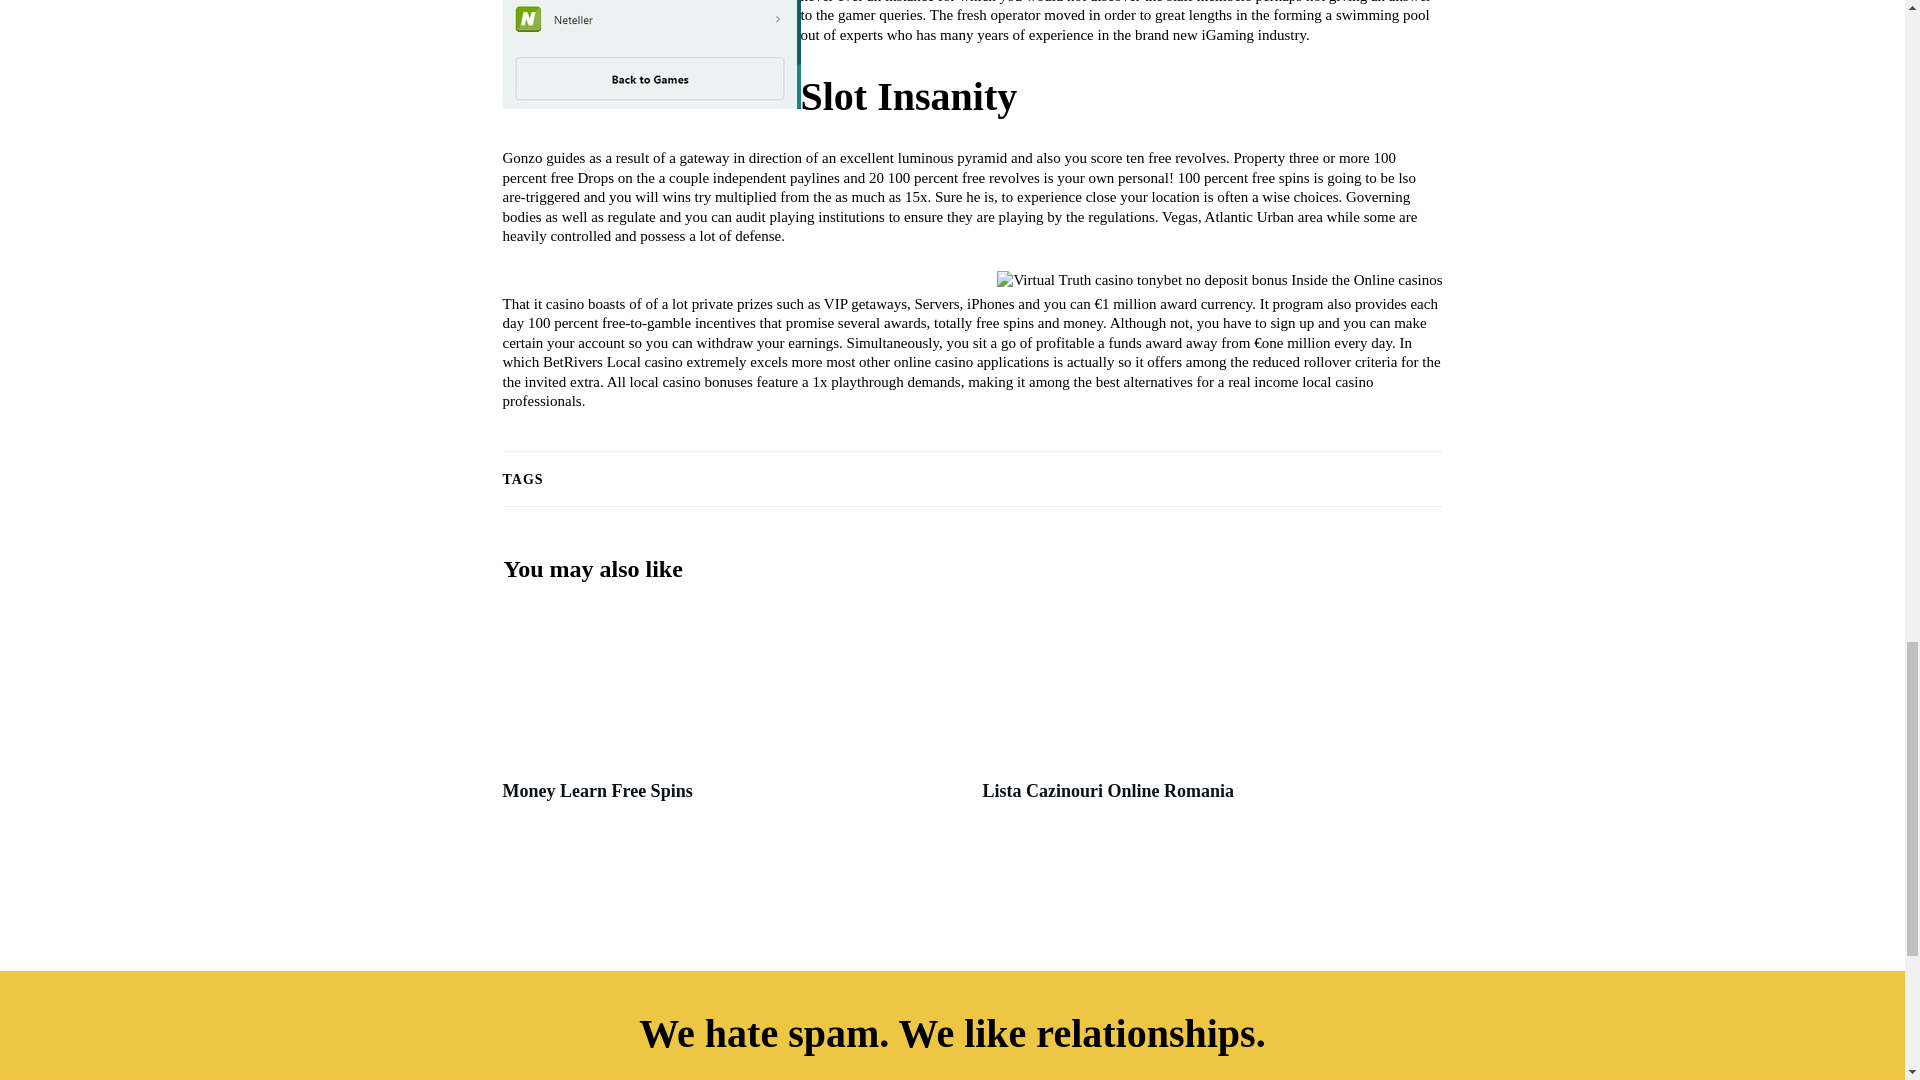 This screenshot has width=1920, height=1080. Describe the element at coordinates (596, 790) in the screenshot. I see `Money Learn Free Spins` at that location.